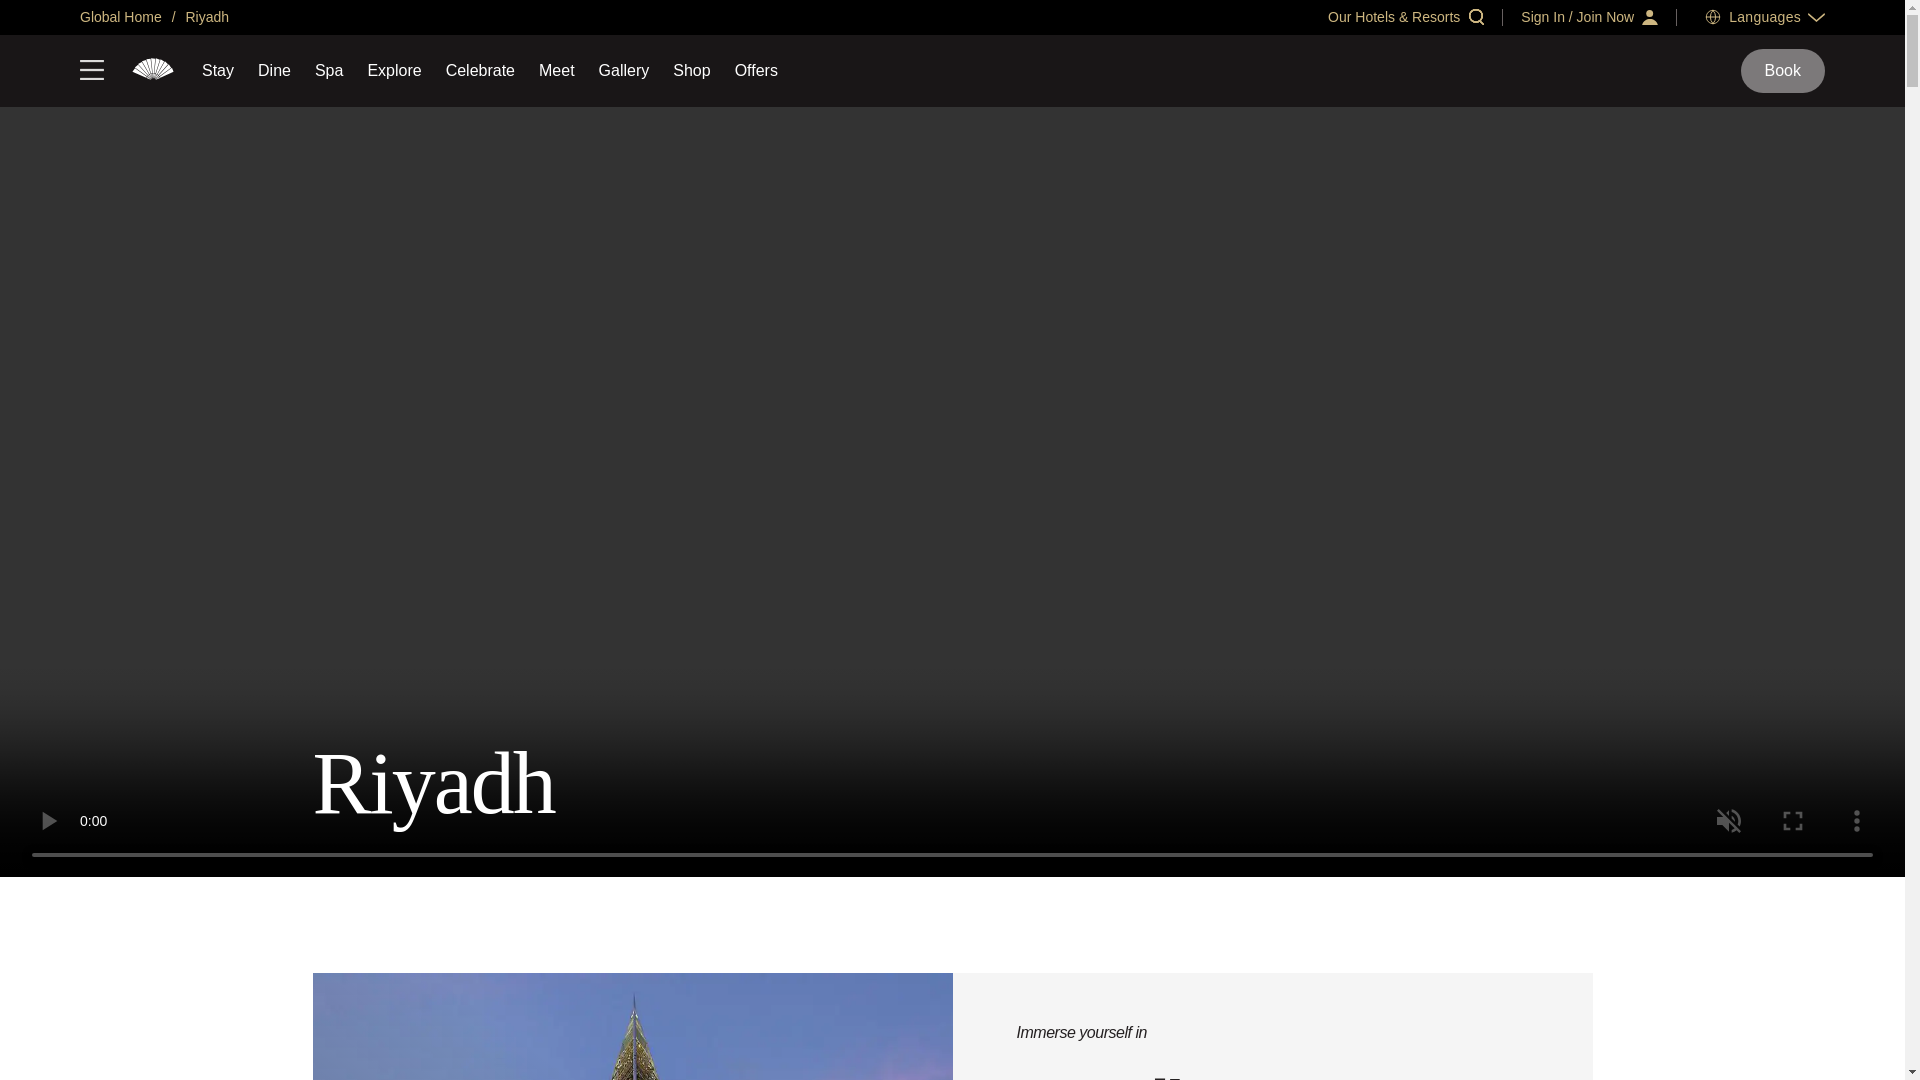  I want to click on Book, so click(1783, 70).